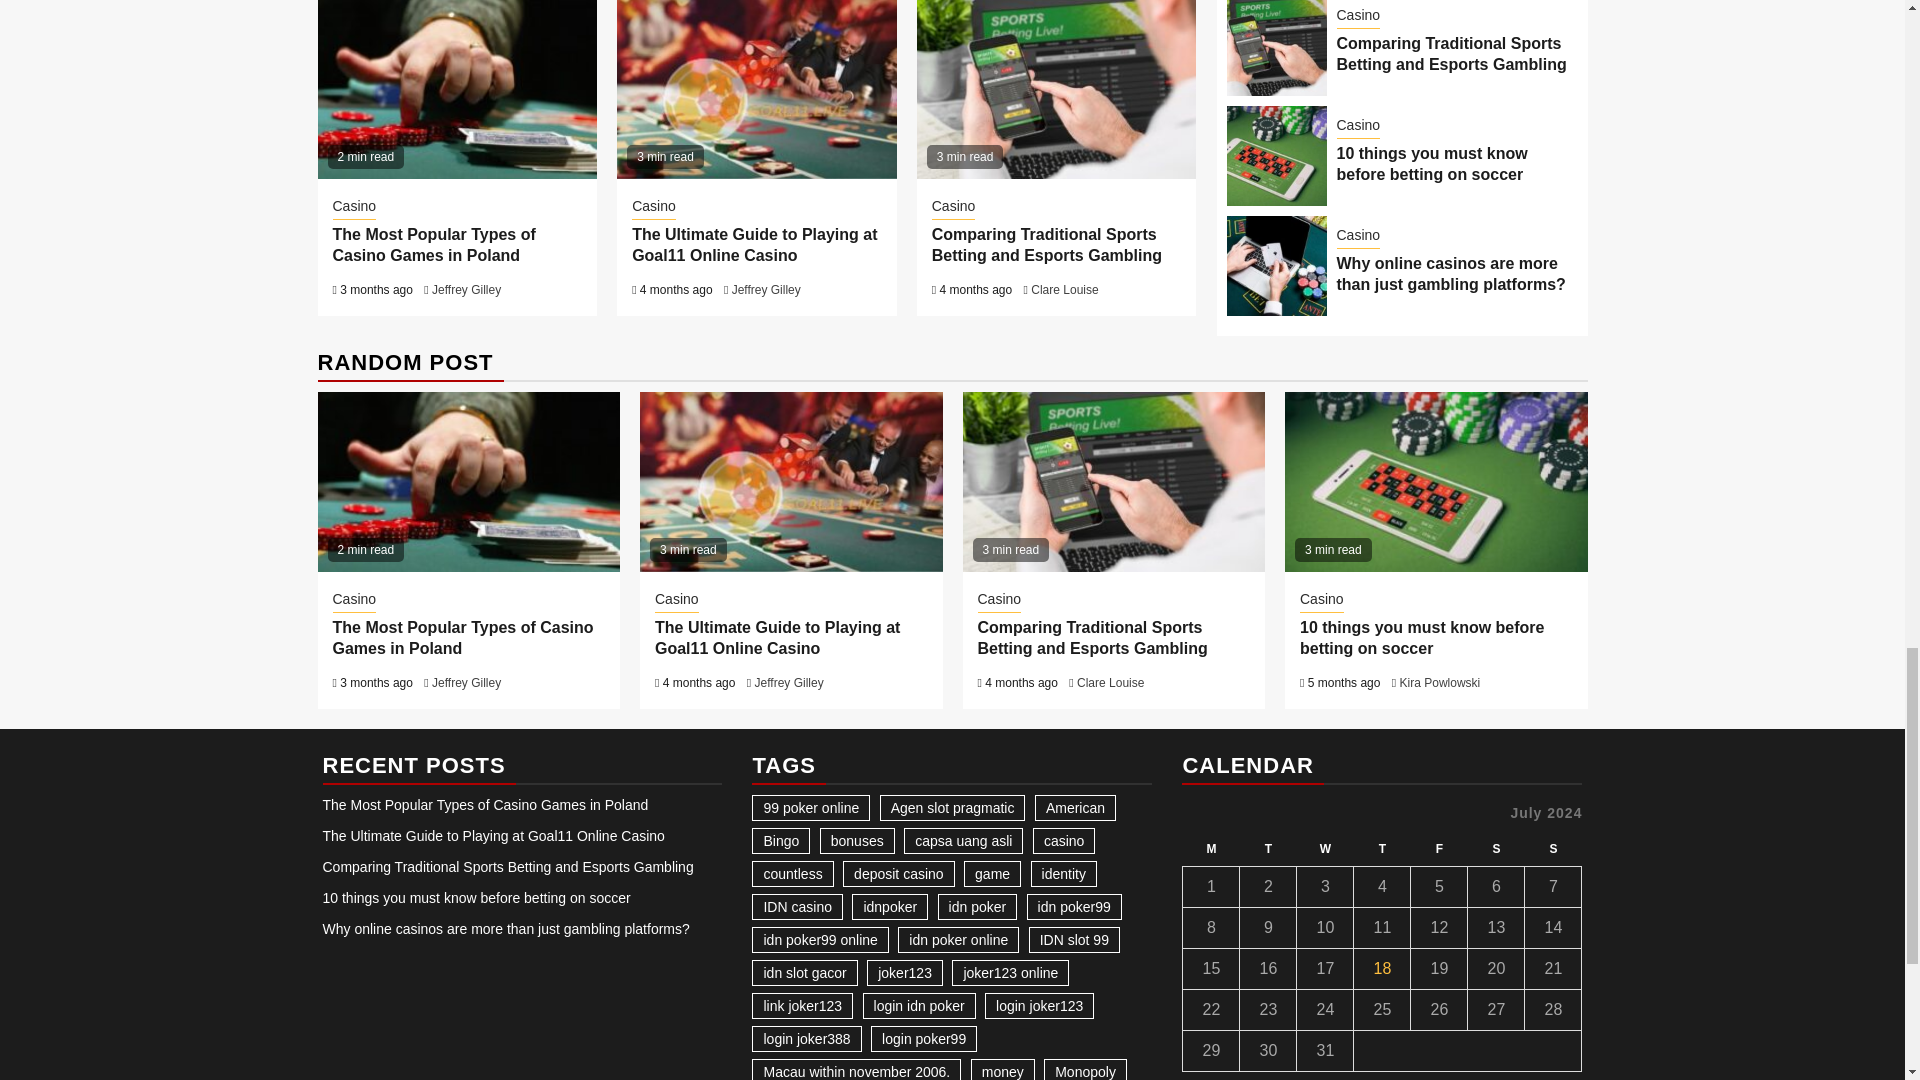 The image size is (1920, 1080). Describe the element at coordinates (1553, 849) in the screenshot. I see `Sunday` at that location.